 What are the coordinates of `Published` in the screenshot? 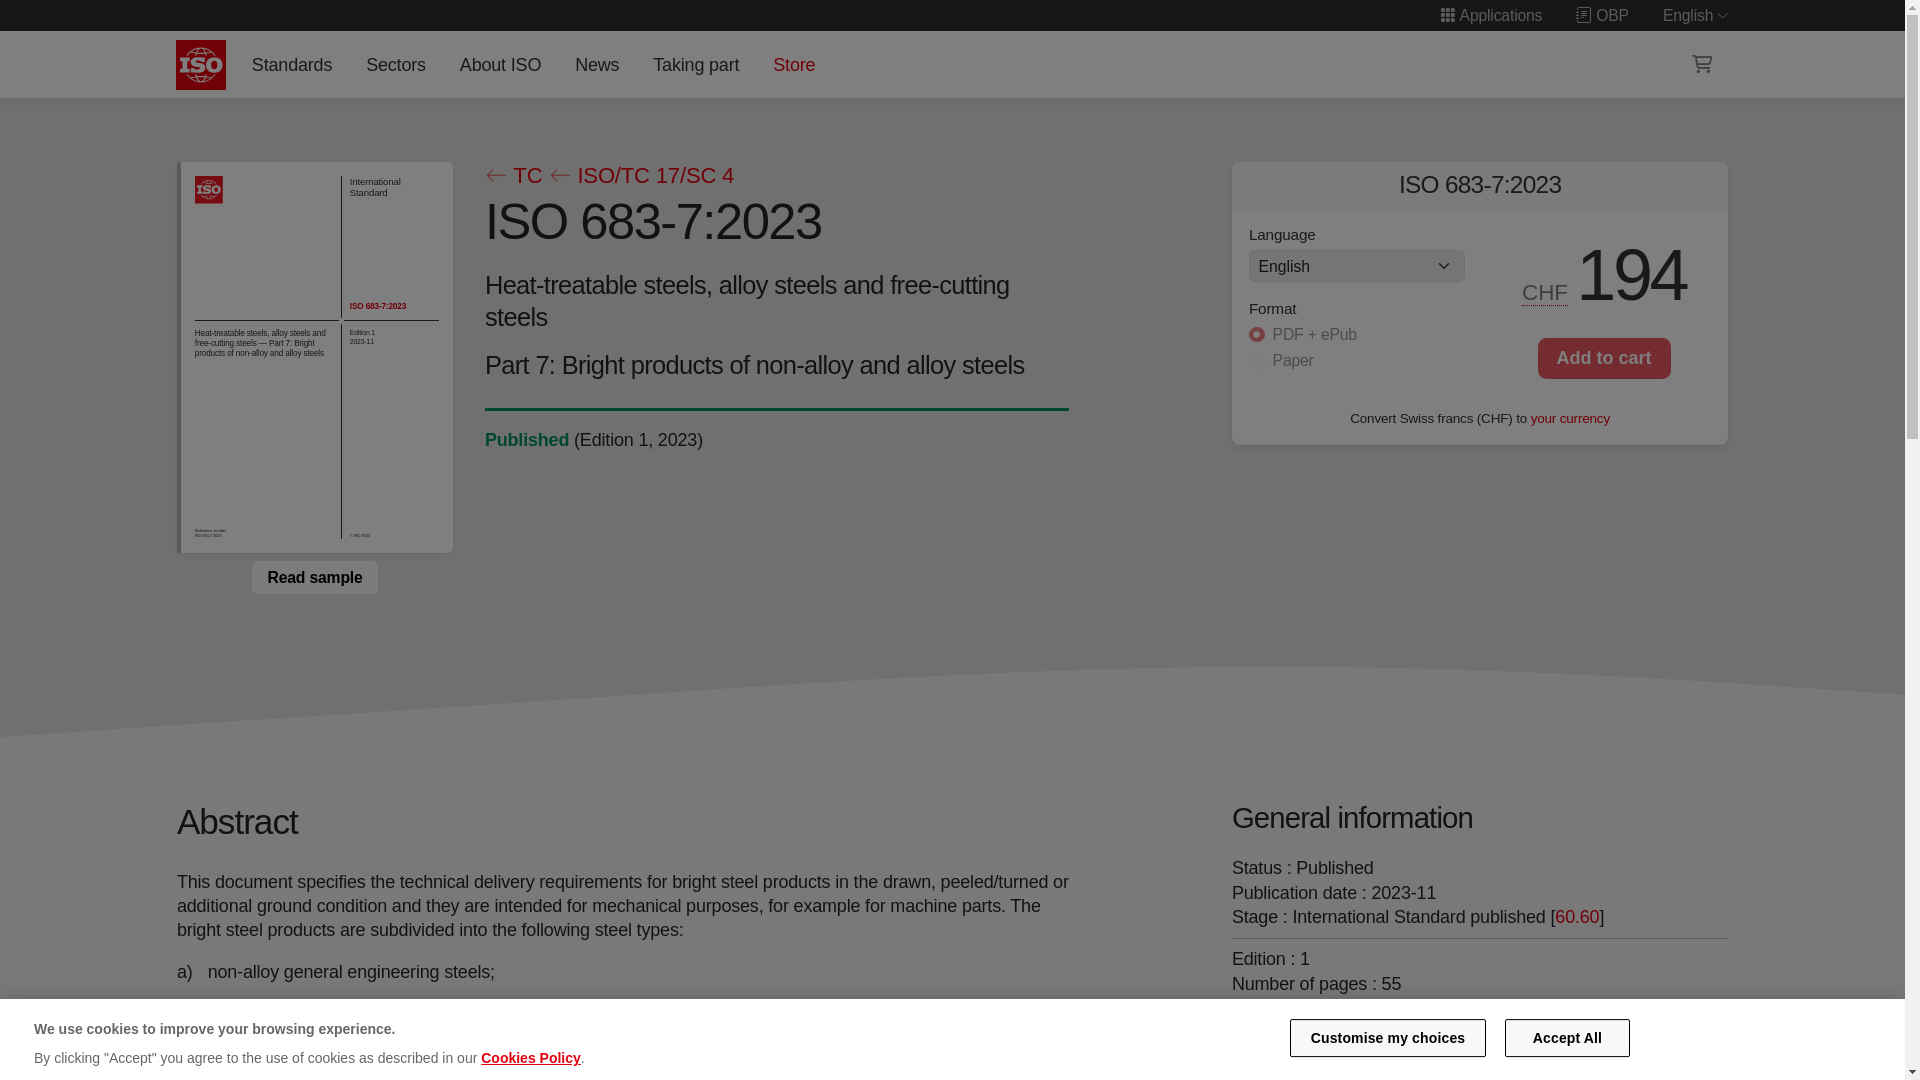 It's located at (526, 440).